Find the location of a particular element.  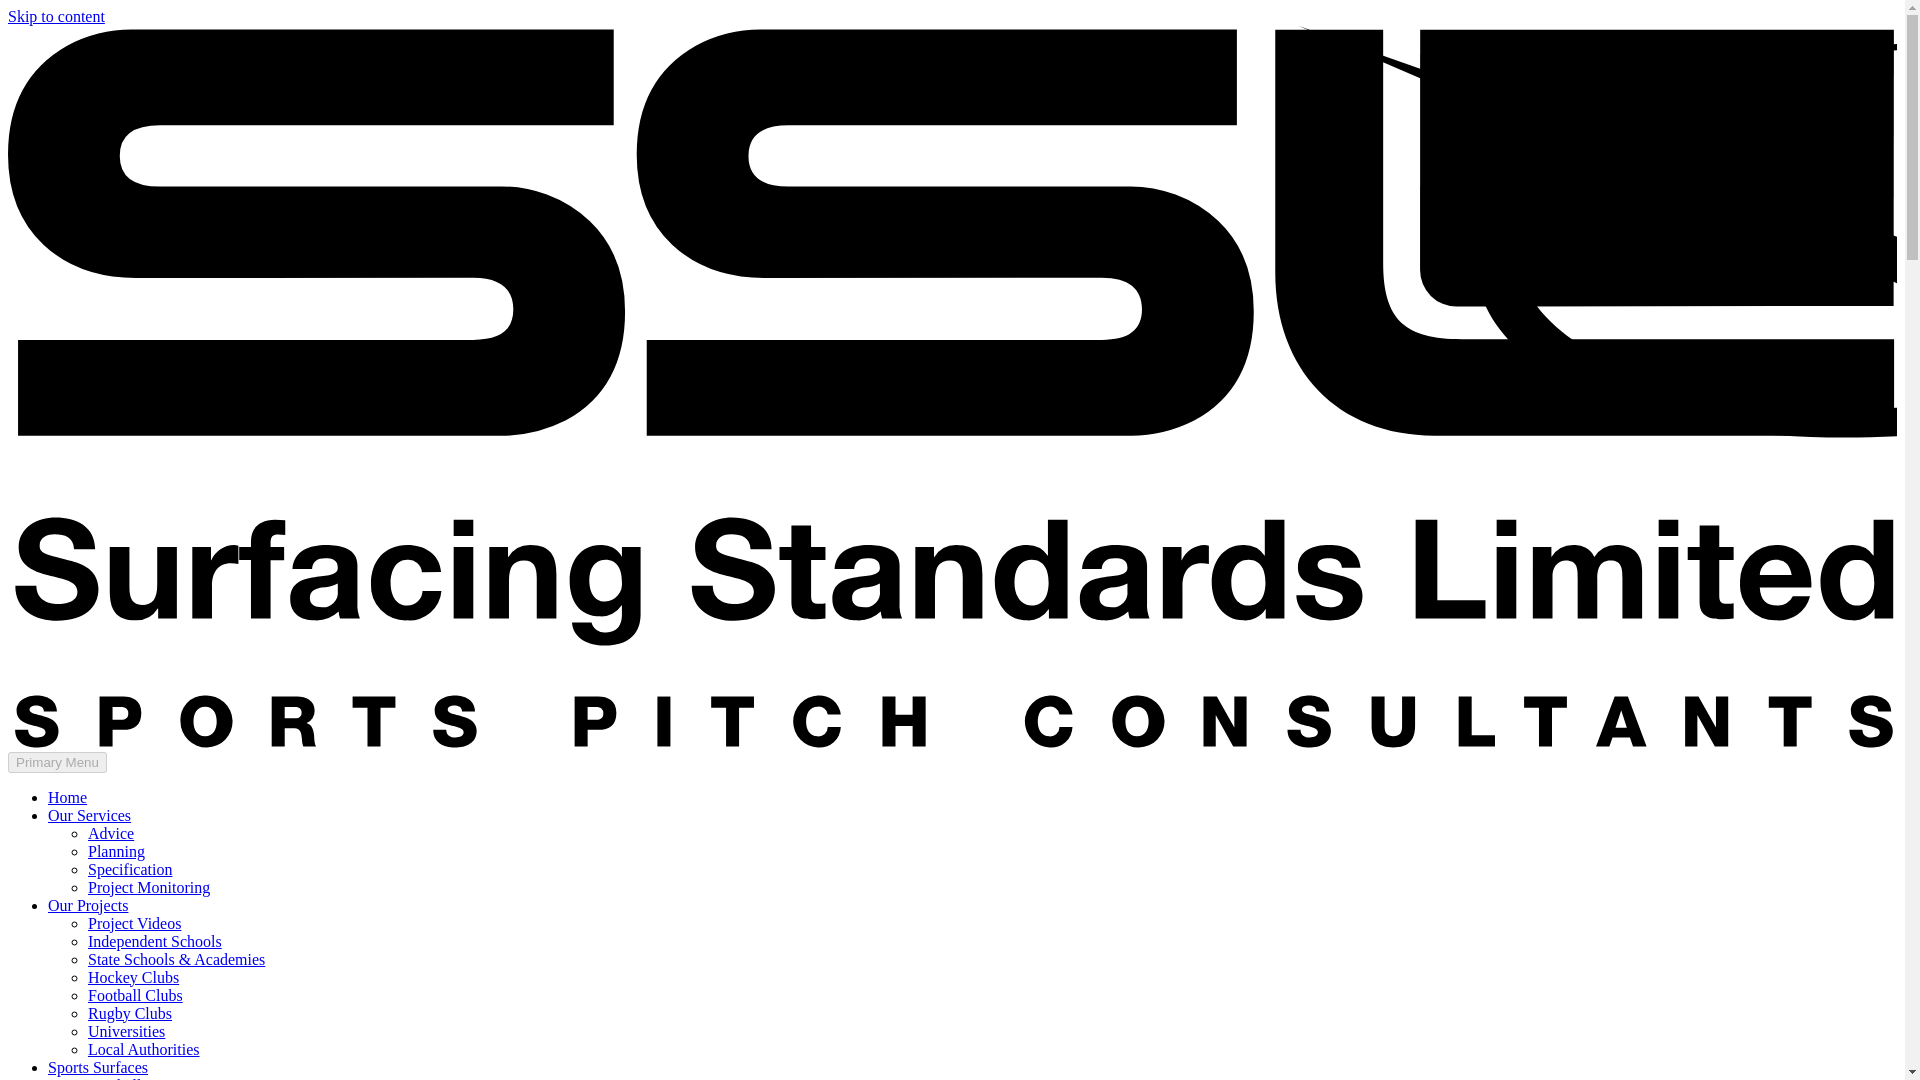

Project Videos is located at coordinates (134, 923).